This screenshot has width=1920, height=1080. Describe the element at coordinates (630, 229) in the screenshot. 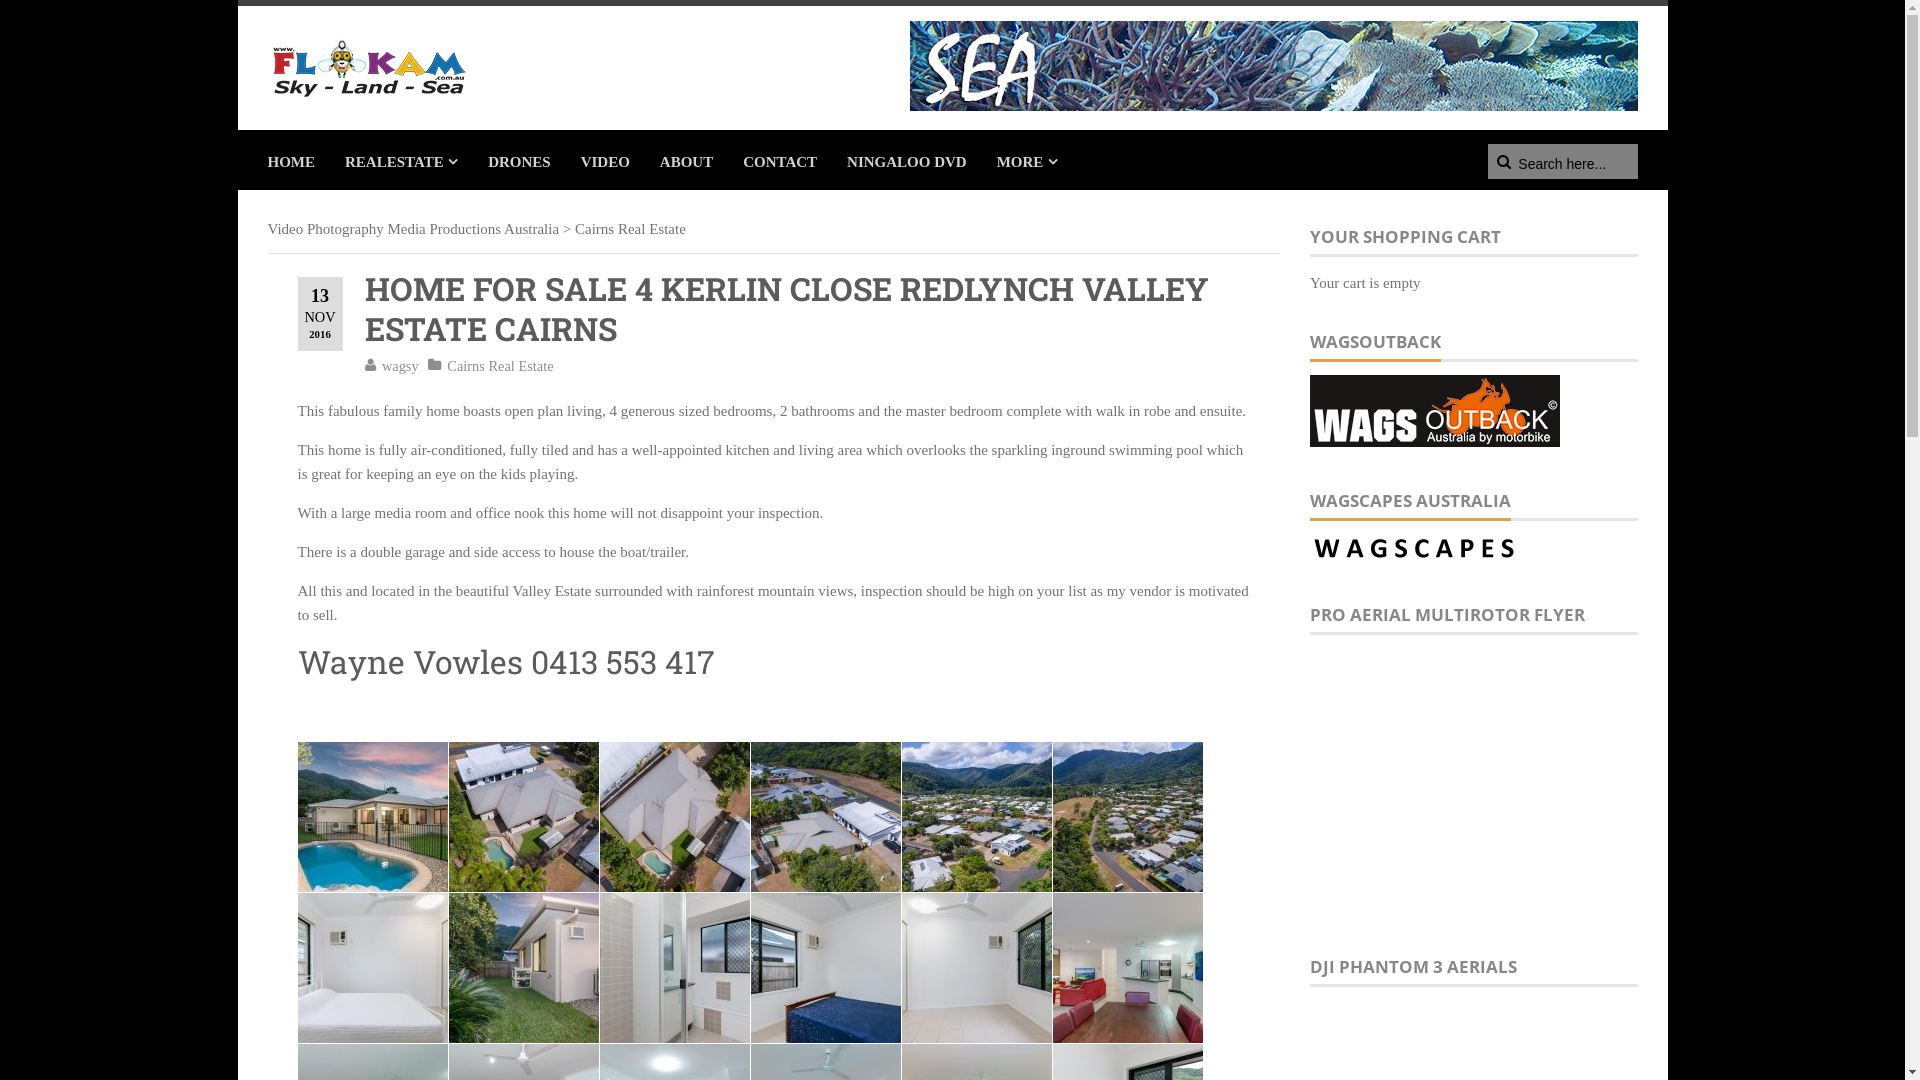

I see `Cairns Real Estate` at that location.